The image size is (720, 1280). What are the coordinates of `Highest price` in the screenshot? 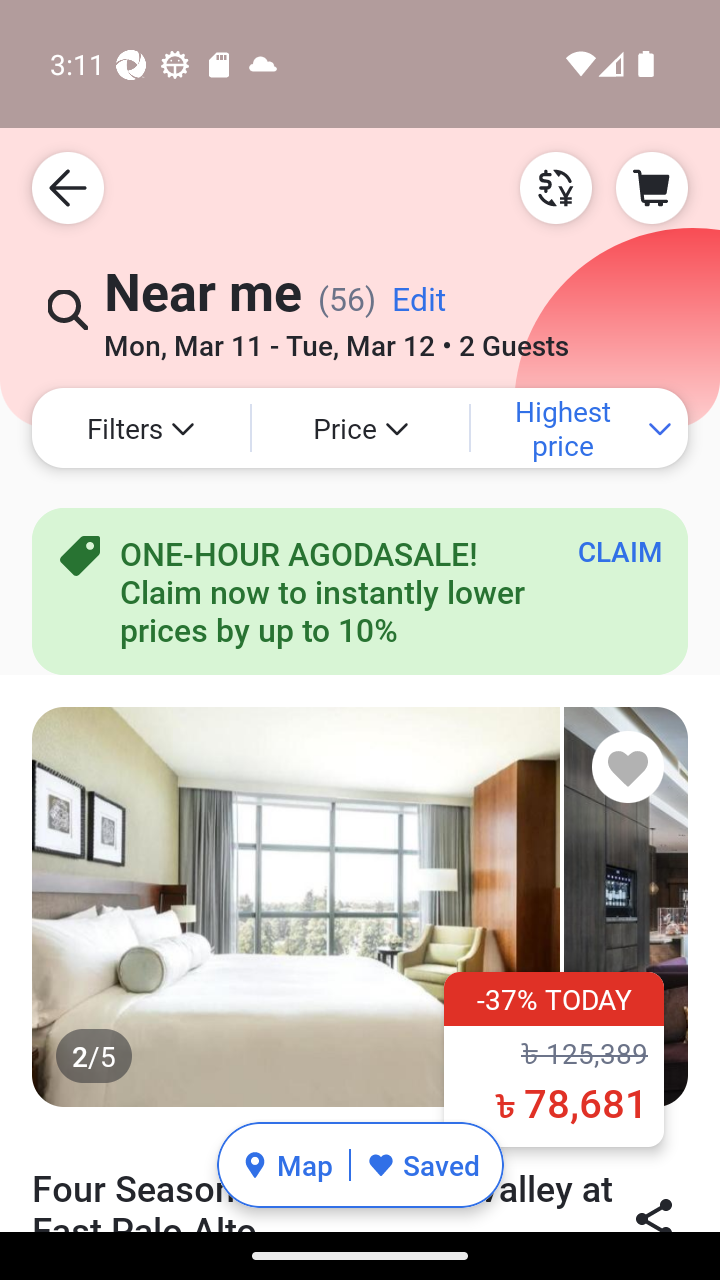 It's located at (579, 428).